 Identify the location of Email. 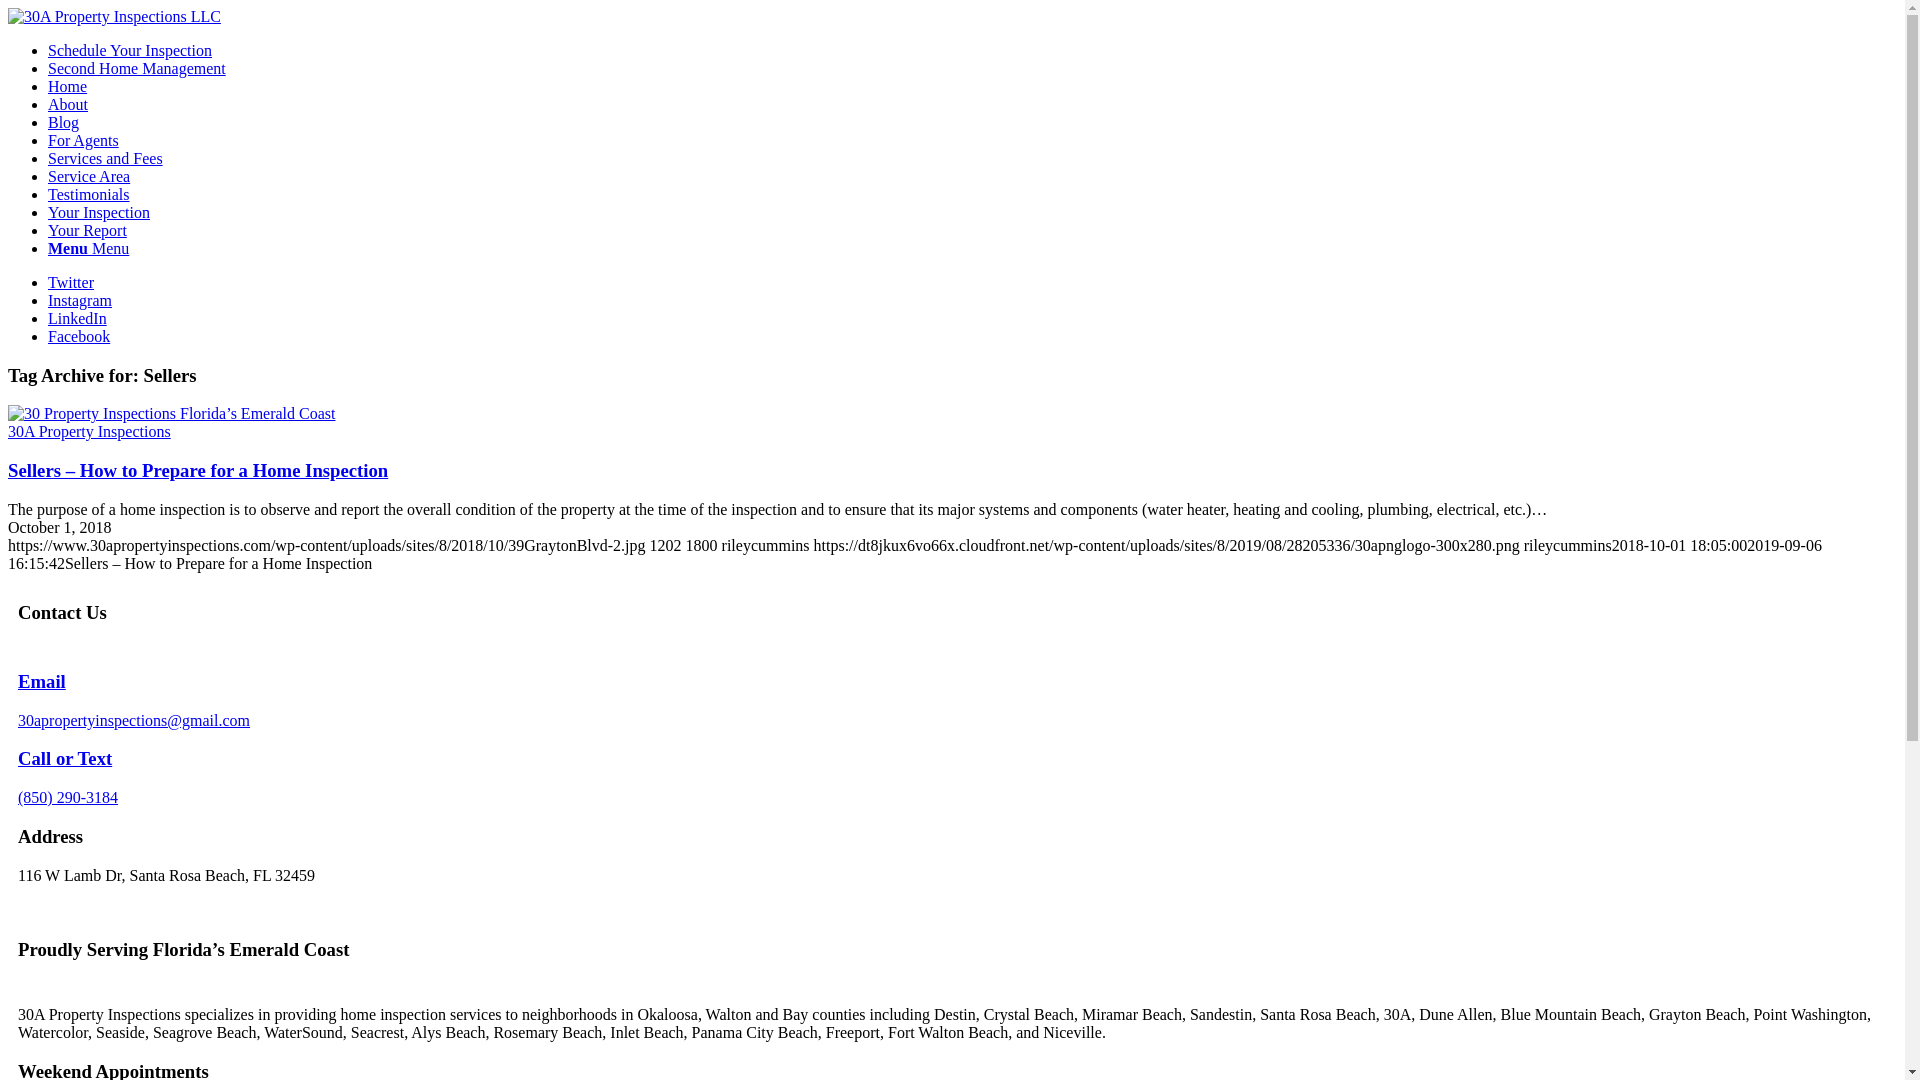
(42, 682).